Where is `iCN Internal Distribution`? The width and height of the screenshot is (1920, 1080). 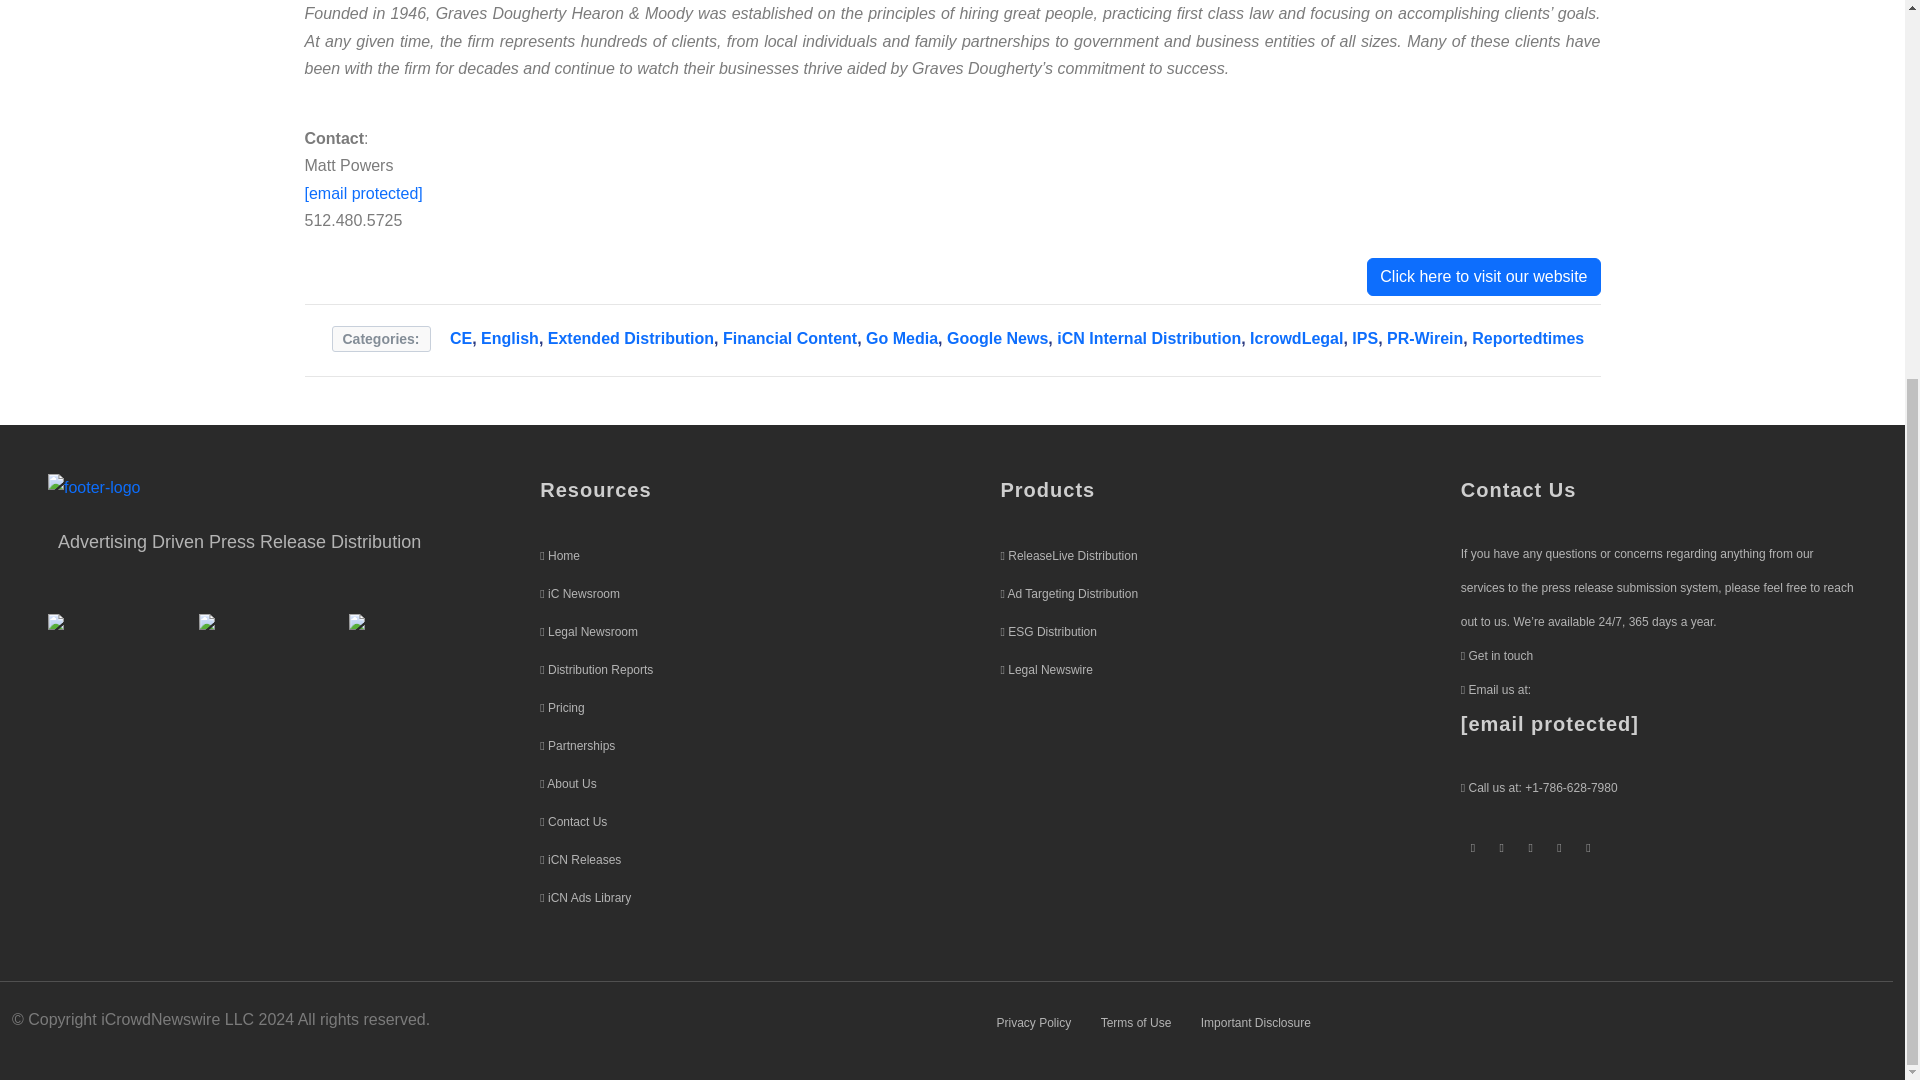 iCN Internal Distribution is located at coordinates (1148, 338).